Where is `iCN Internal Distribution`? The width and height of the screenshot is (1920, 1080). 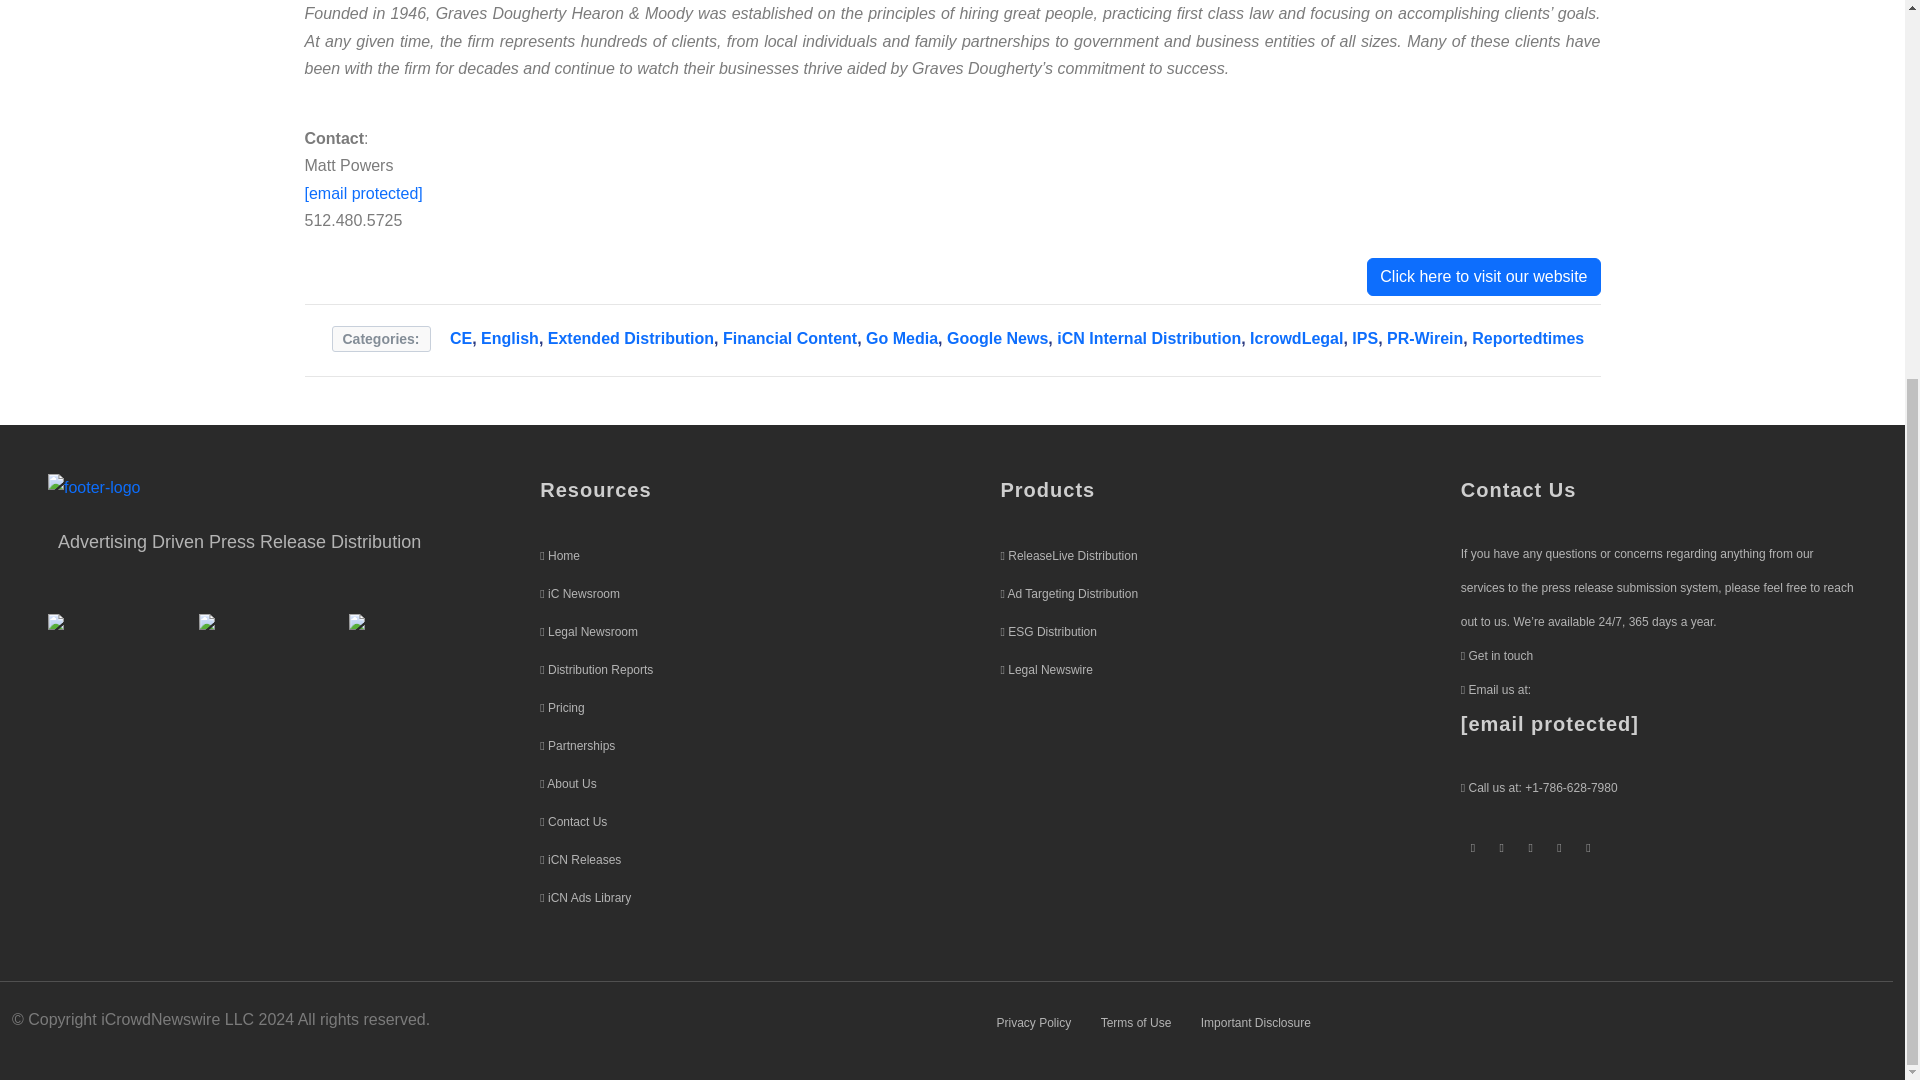 iCN Internal Distribution is located at coordinates (1148, 338).